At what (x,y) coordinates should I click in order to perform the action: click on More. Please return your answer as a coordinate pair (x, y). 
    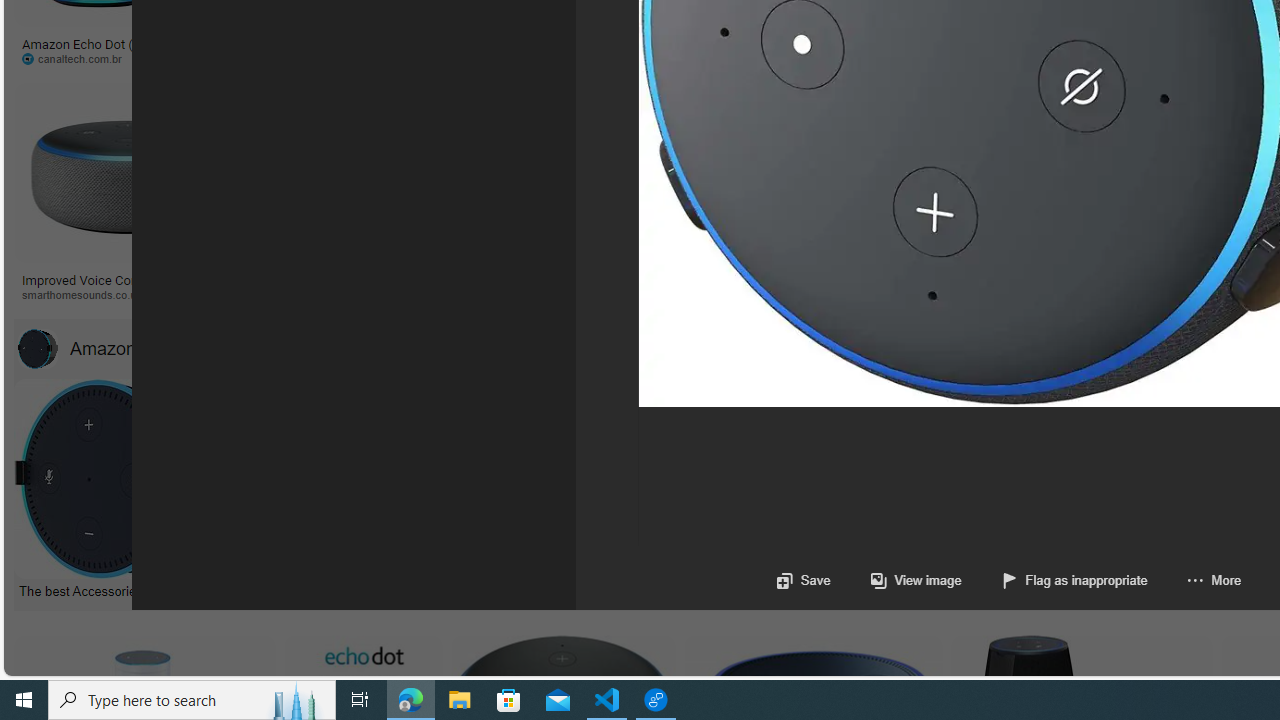
    Looking at the image, I should click on (1214, 580).